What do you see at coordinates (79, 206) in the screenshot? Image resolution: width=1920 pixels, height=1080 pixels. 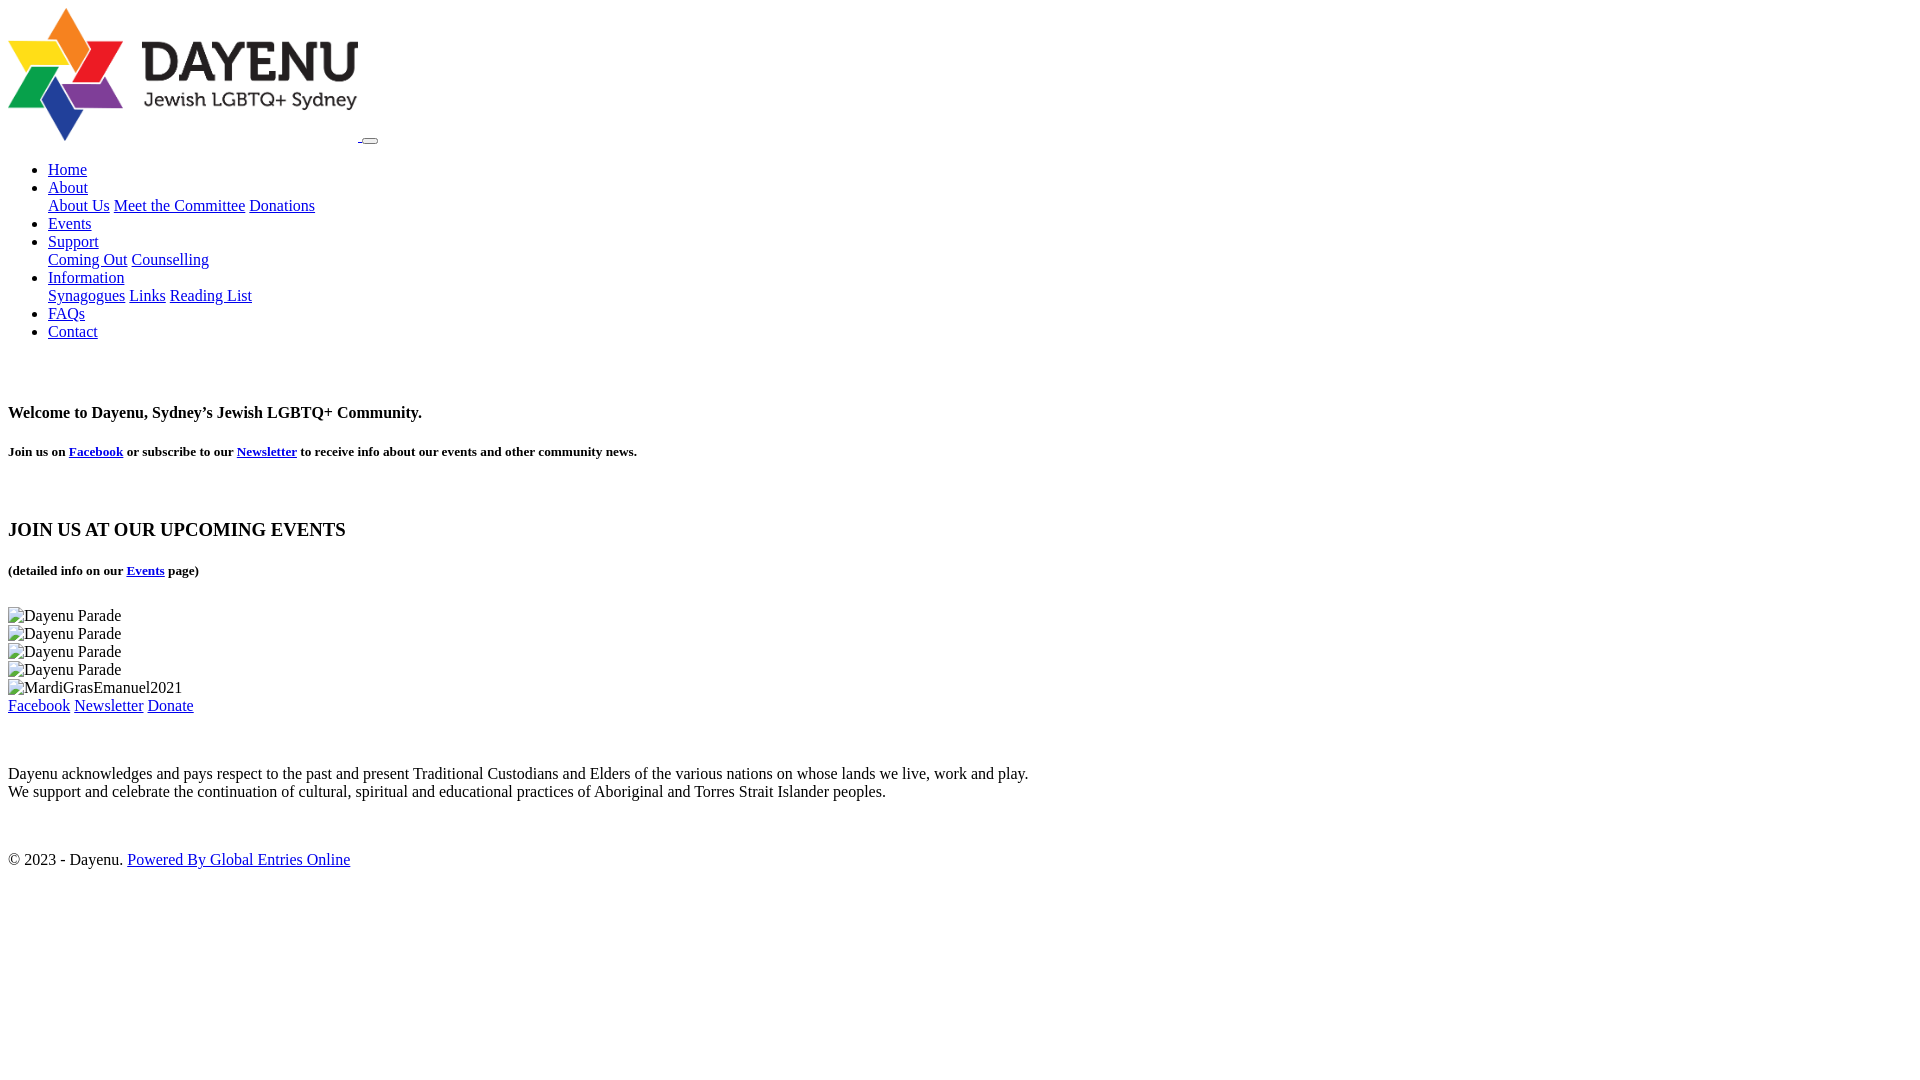 I see `About Us` at bounding box center [79, 206].